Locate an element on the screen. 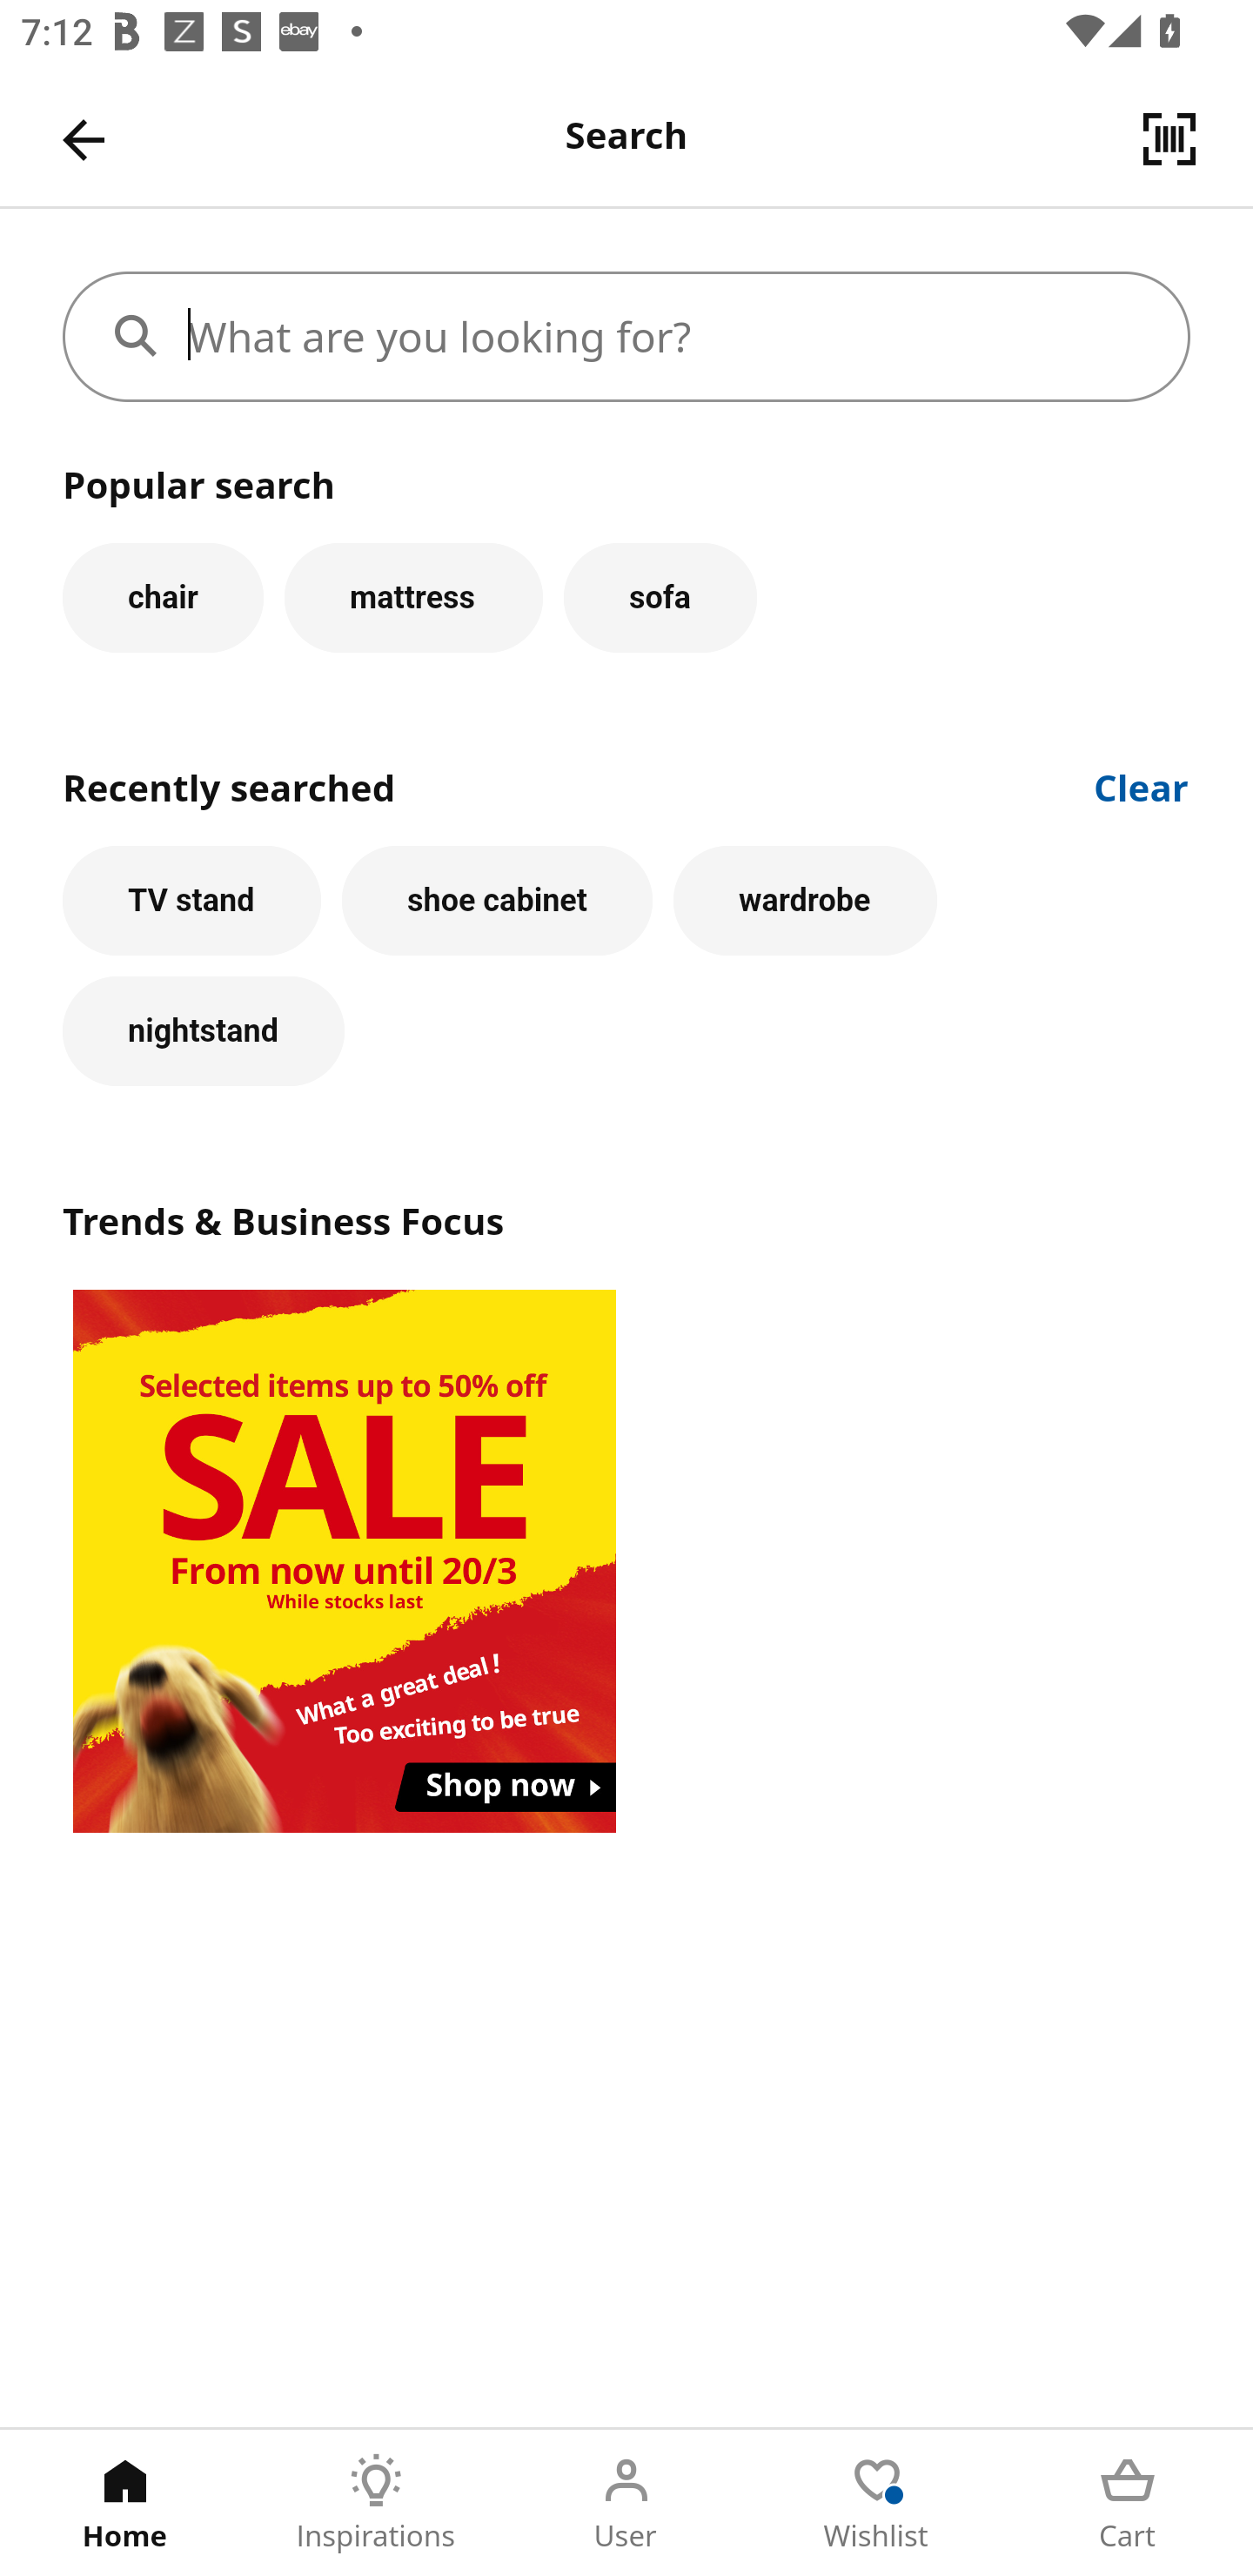 The width and height of the screenshot is (1253, 2576). mattress is located at coordinates (412, 597).